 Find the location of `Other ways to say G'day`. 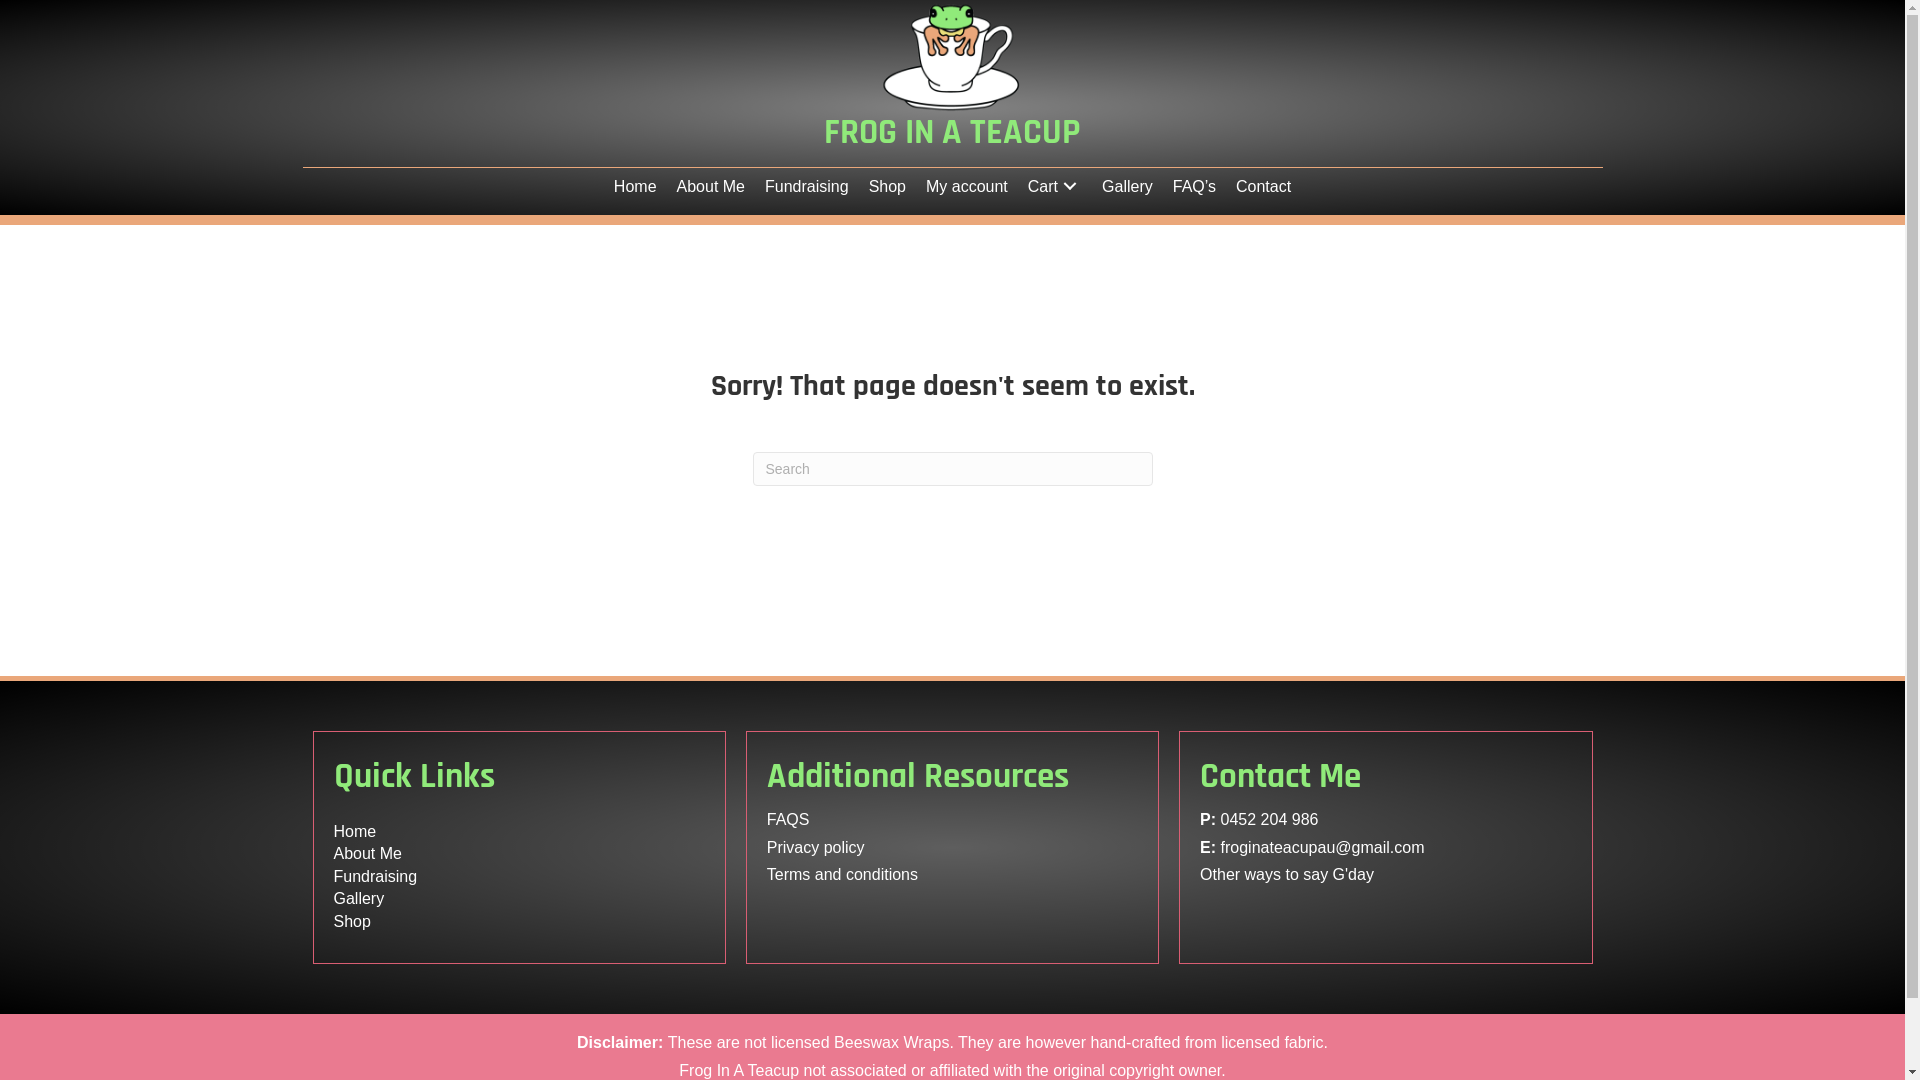

Other ways to say G'day is located at coordinates (1287, 874).